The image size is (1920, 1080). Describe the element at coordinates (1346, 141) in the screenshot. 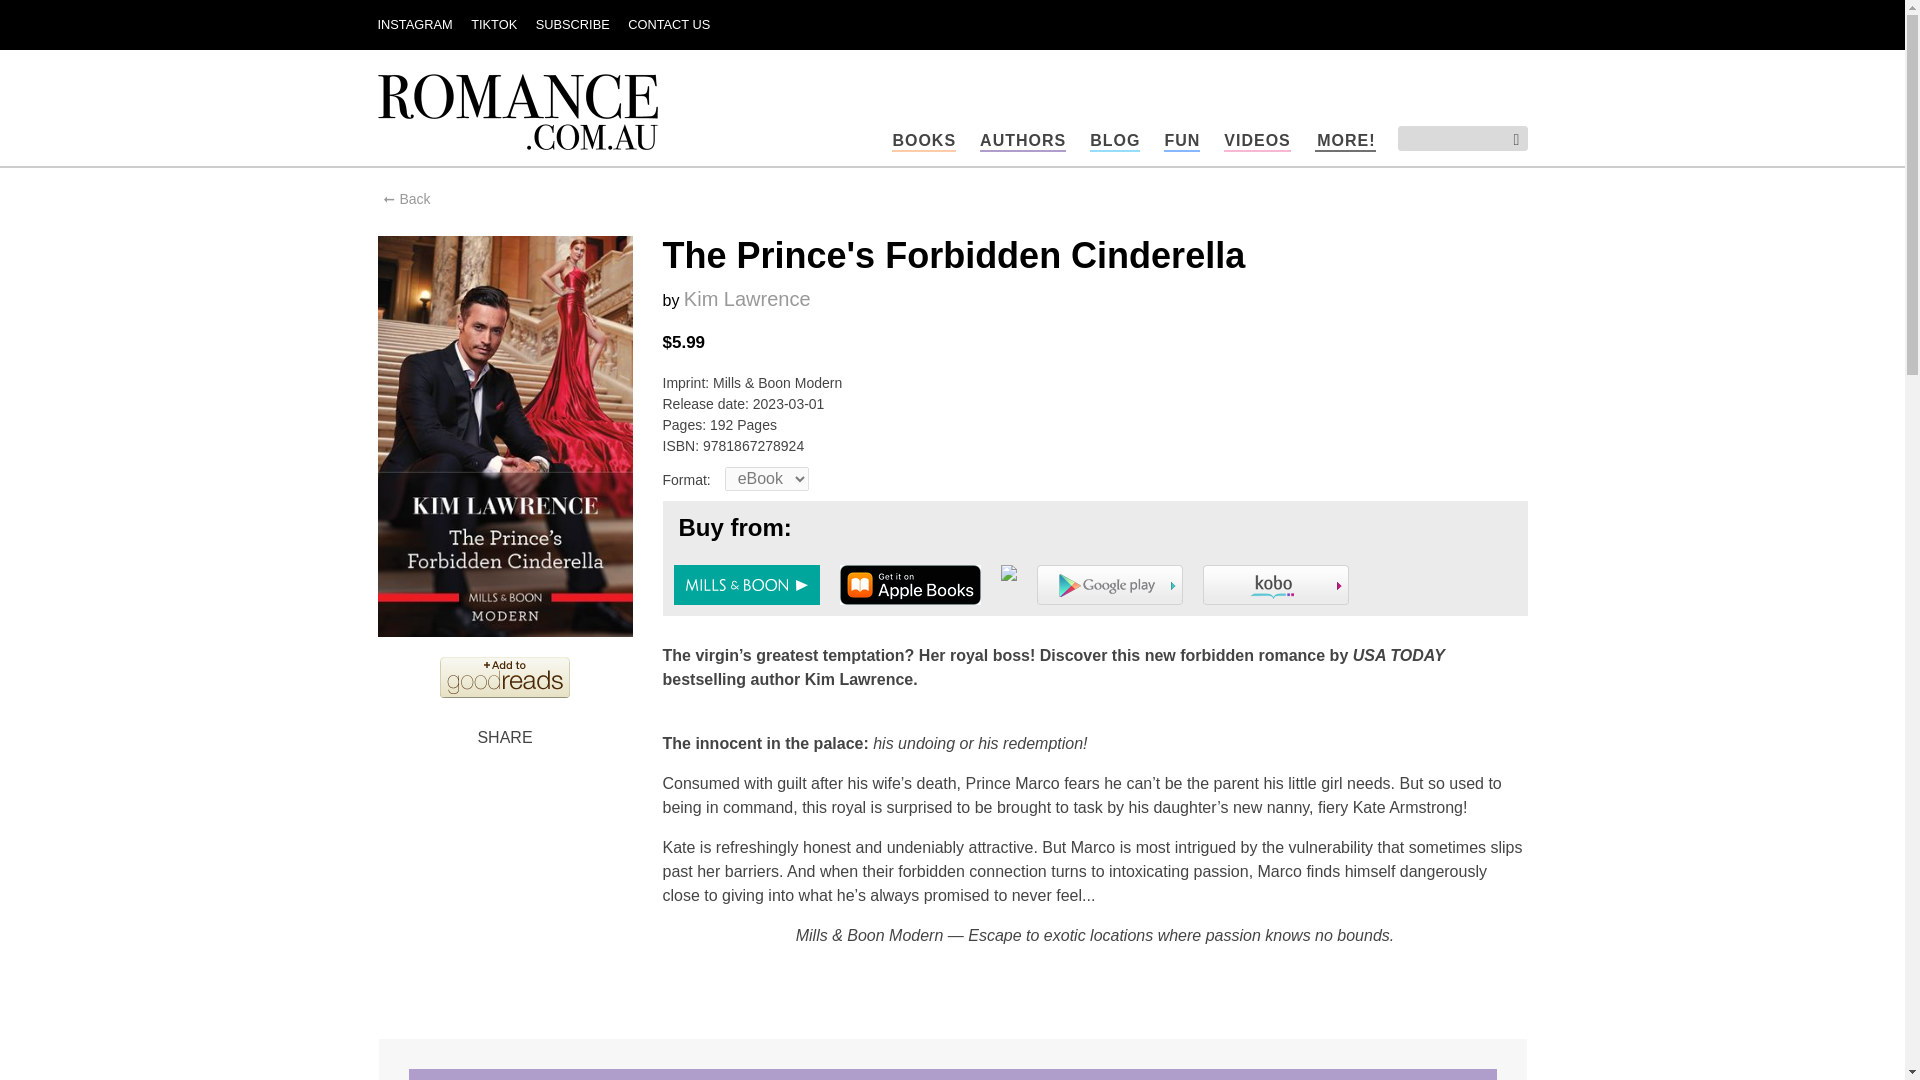

I see `MORE!` at that location.